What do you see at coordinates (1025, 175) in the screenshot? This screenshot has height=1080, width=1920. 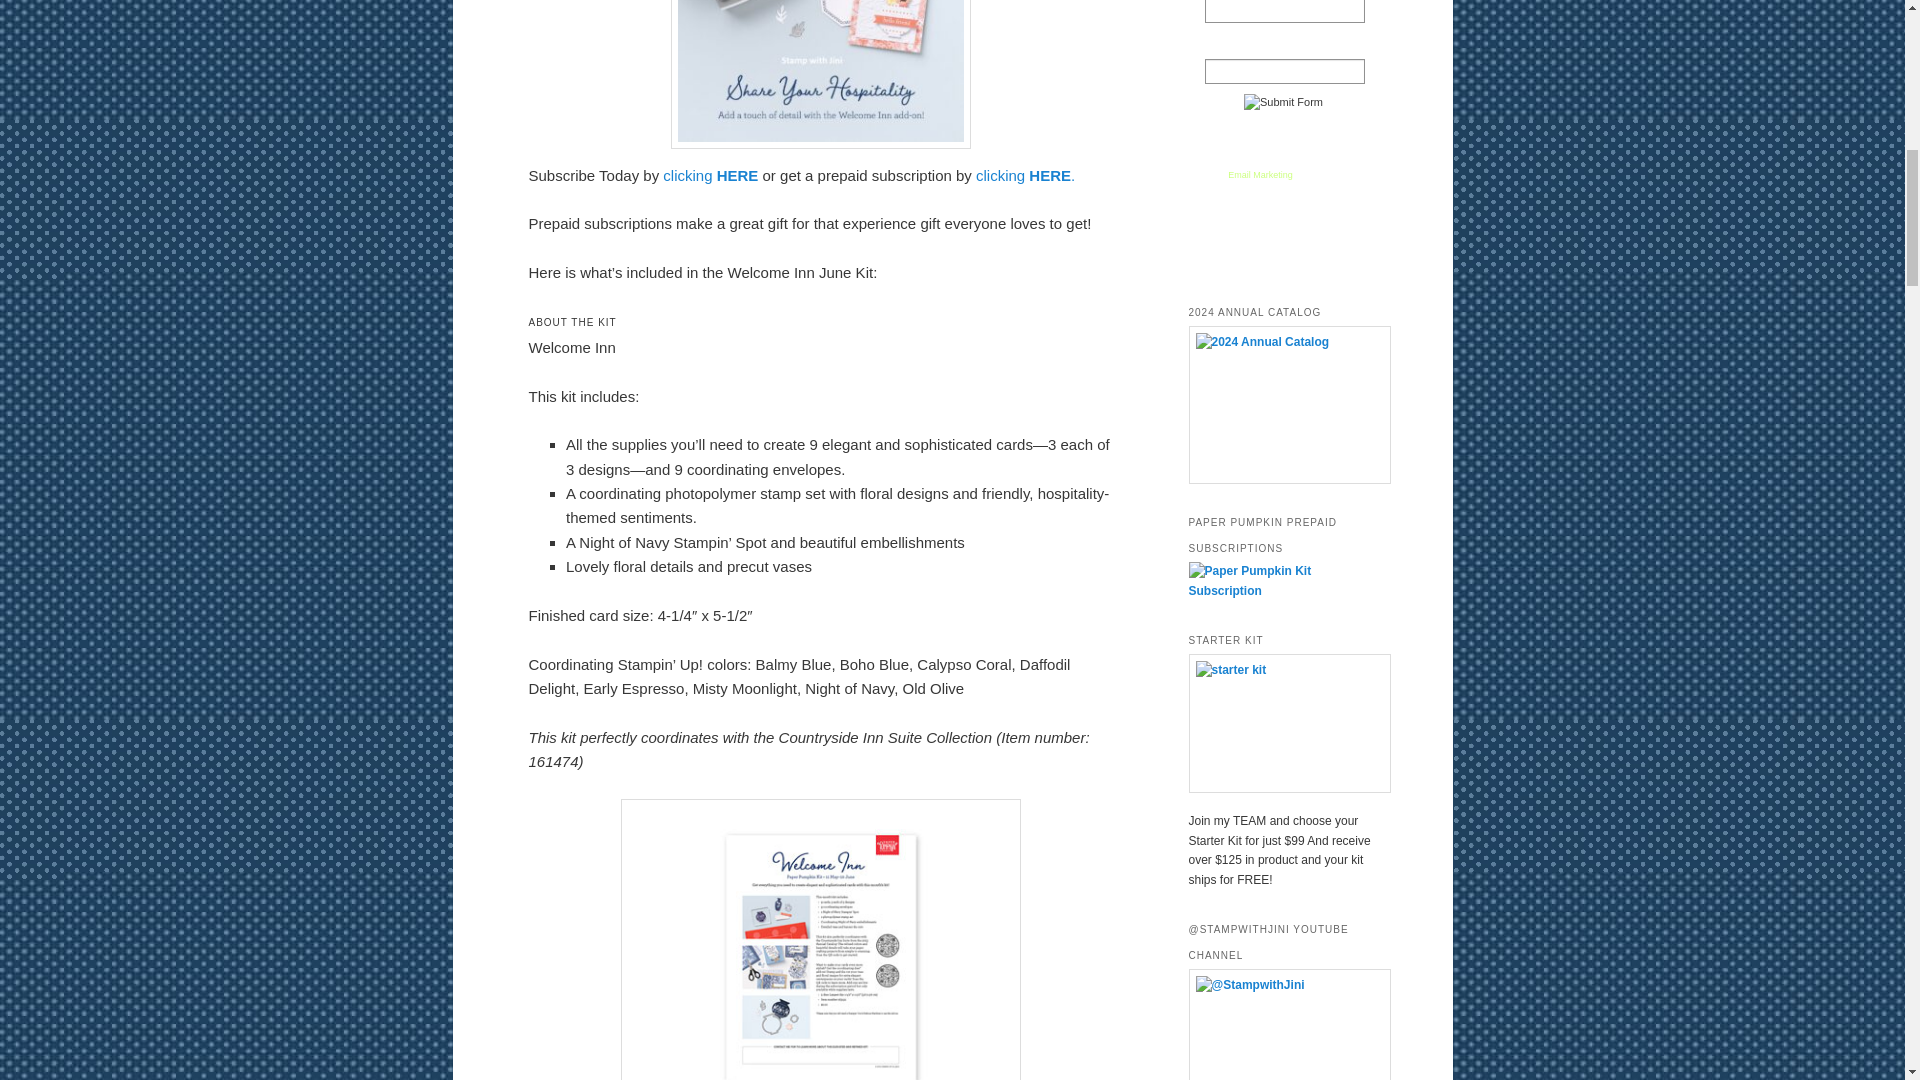 I see `clicking HERE.` at bounding box center [1025, 175].